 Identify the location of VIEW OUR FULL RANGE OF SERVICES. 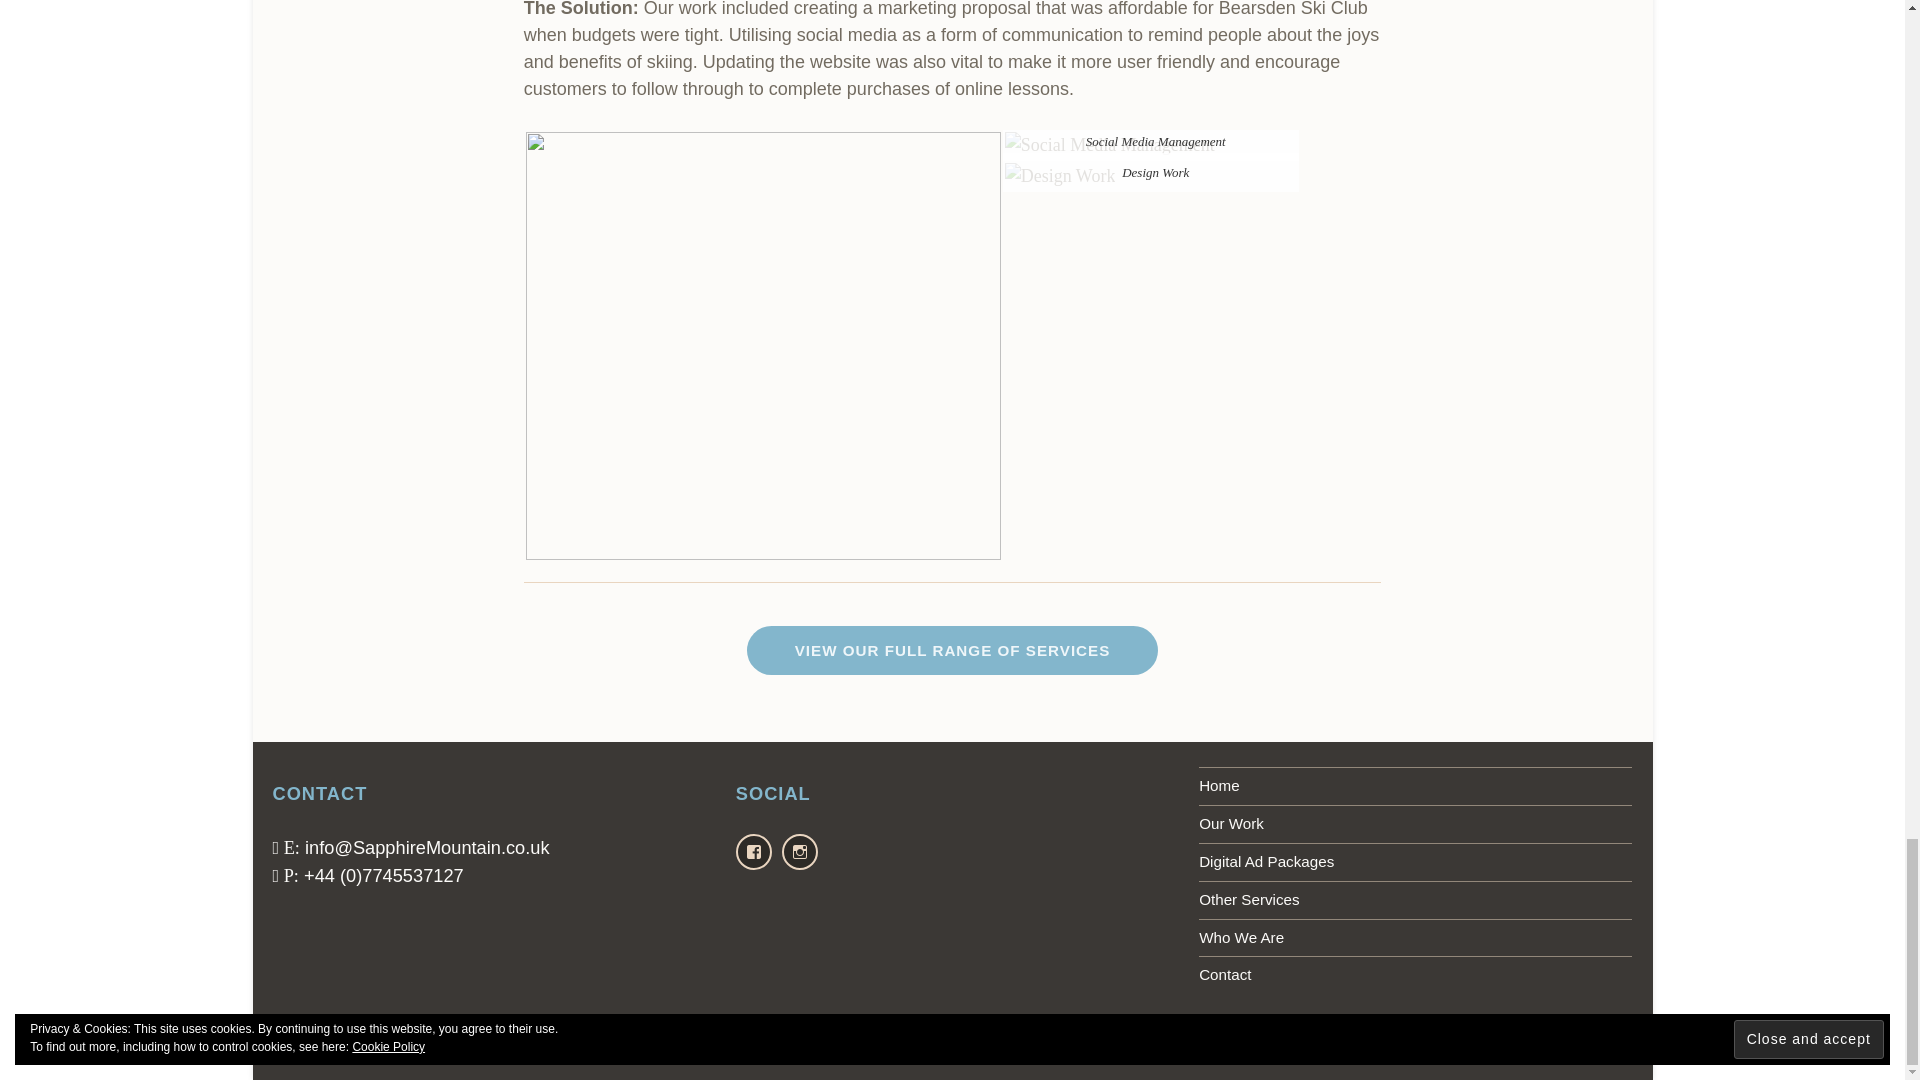
(952, 651).